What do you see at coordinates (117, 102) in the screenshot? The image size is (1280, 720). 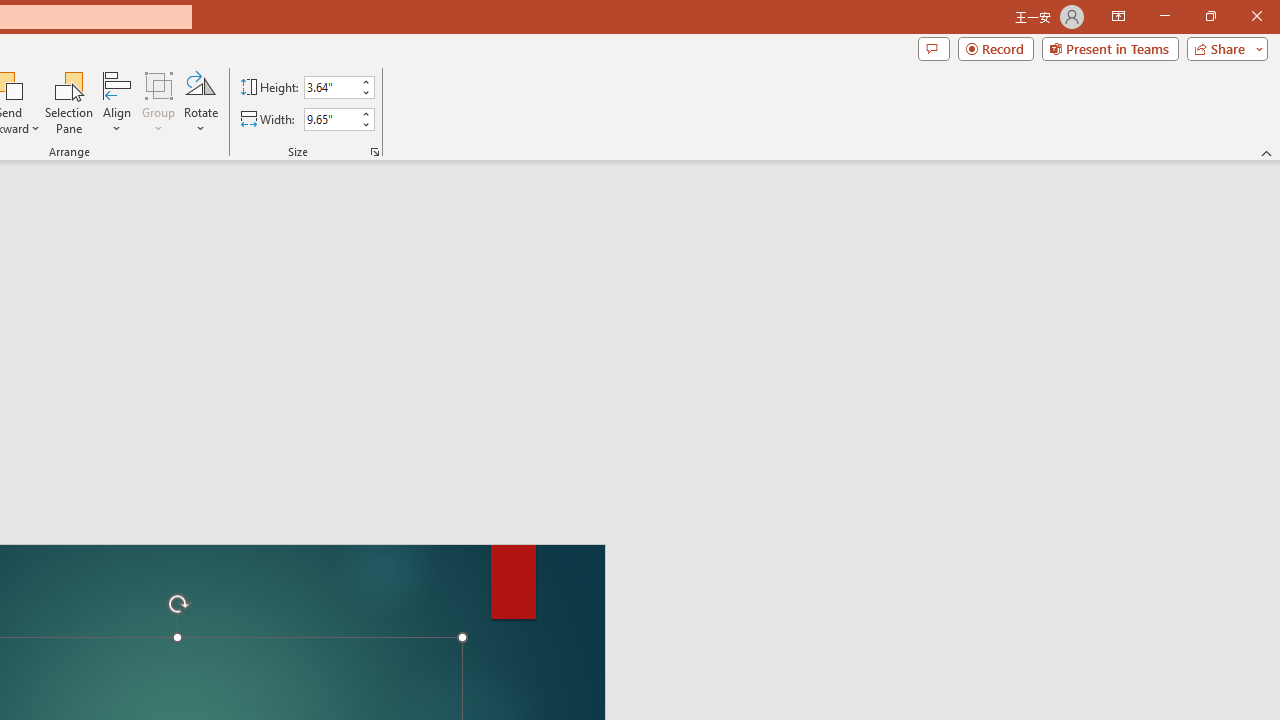 I see `Align` at bounding box center [117, 102].